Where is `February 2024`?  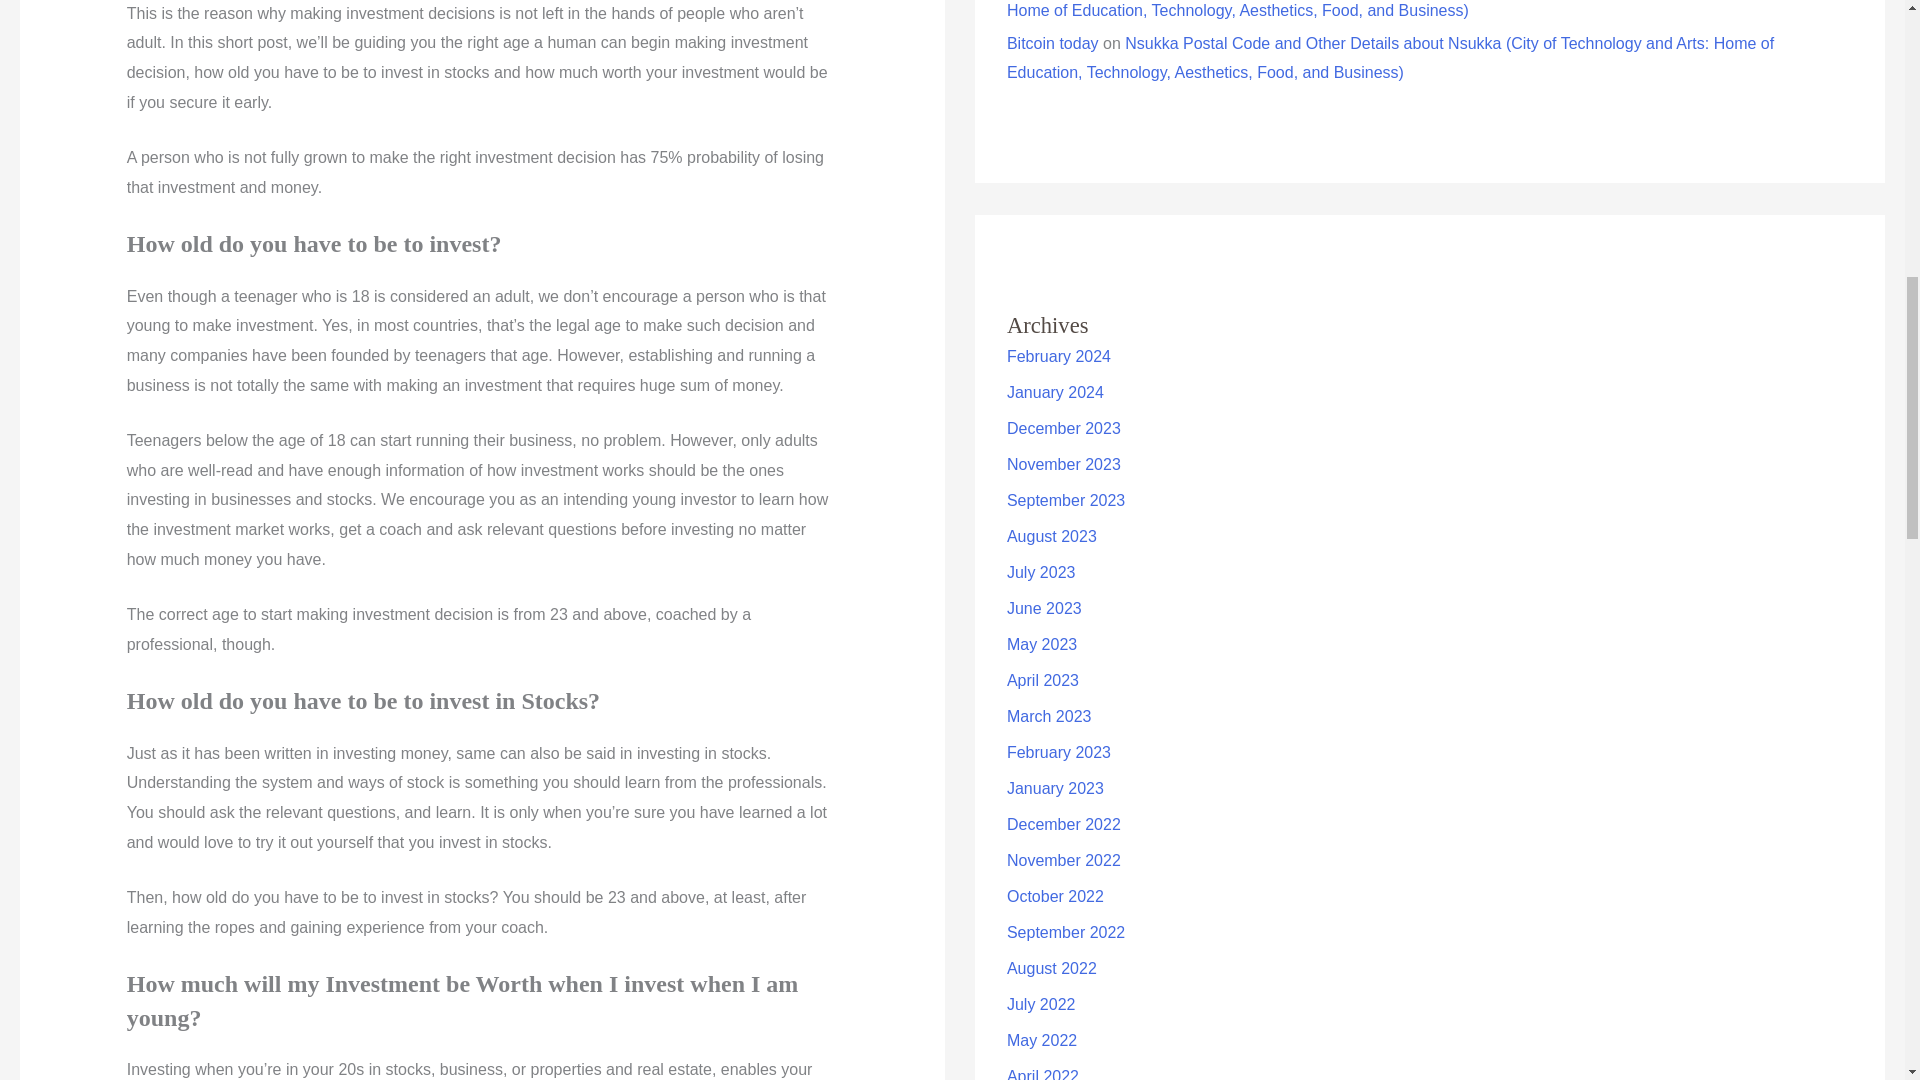
February 2024 is located at coordinates (1058, 356).